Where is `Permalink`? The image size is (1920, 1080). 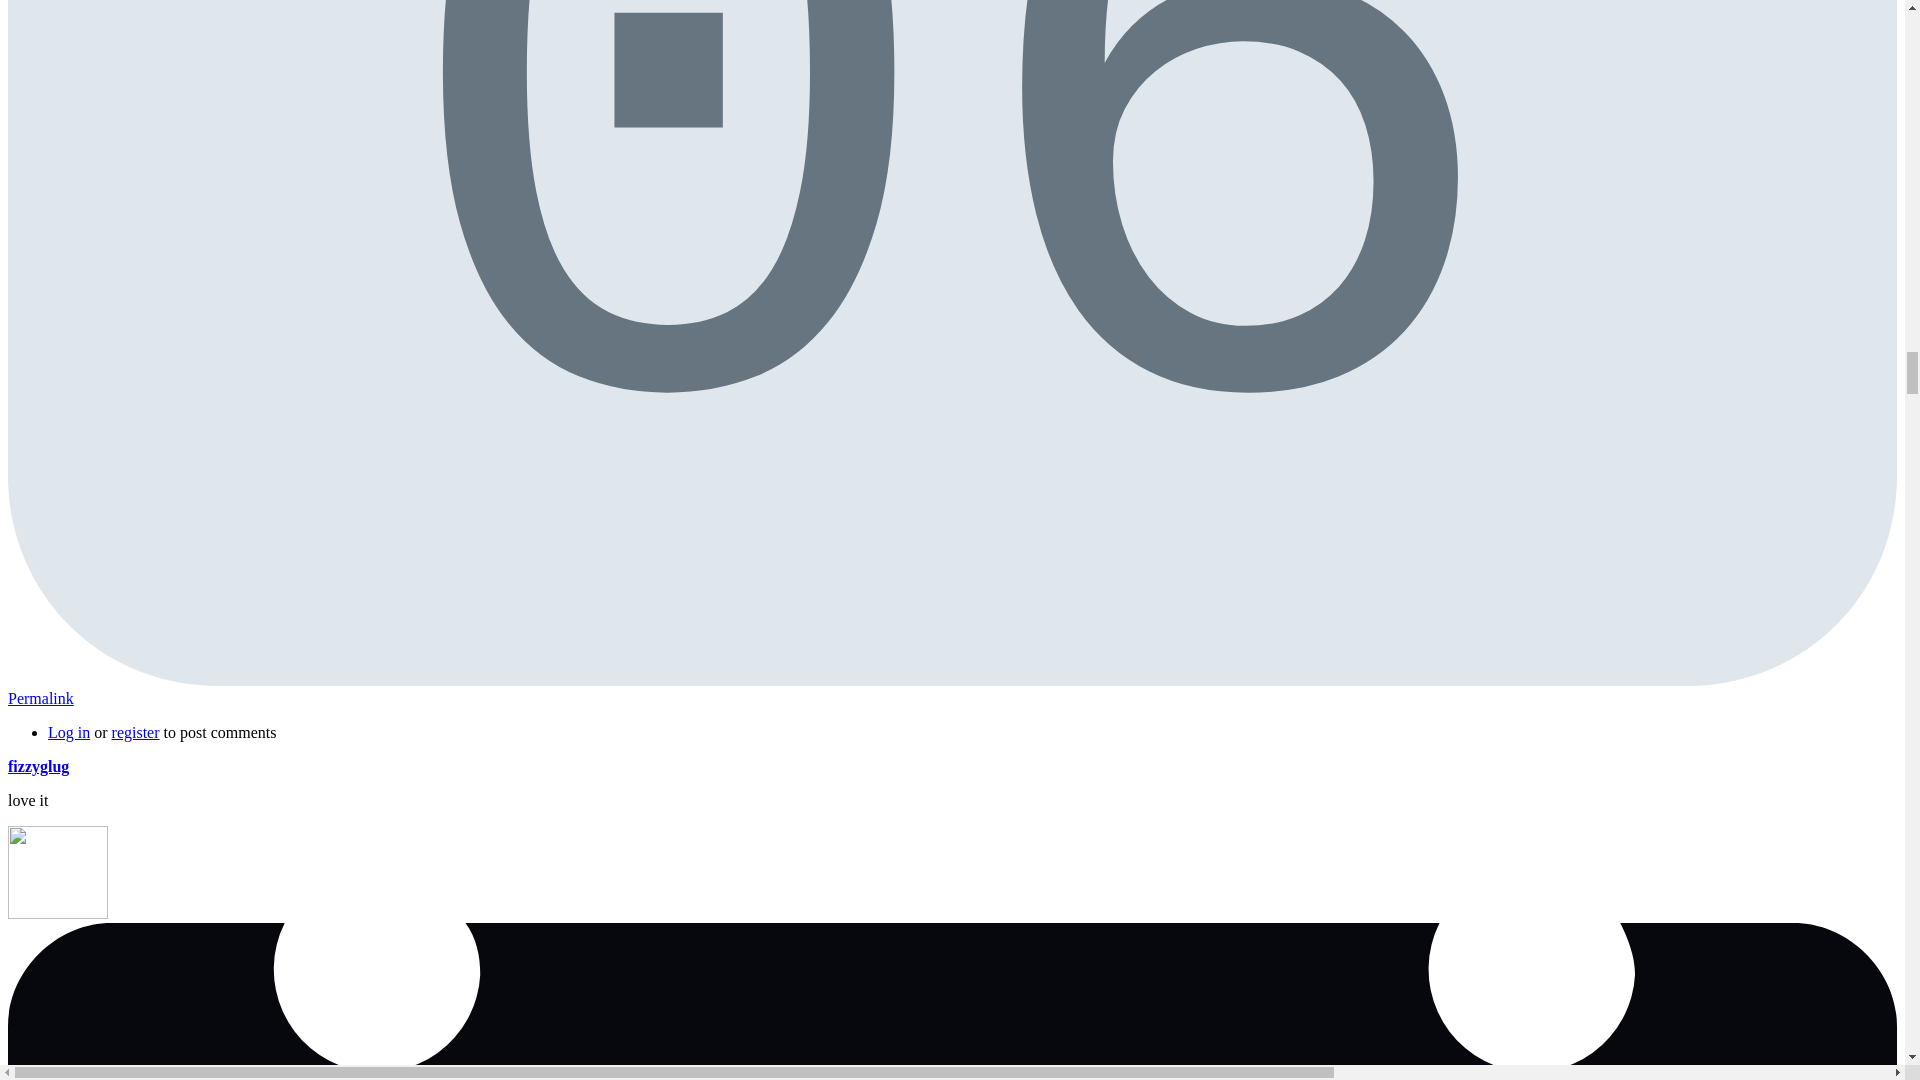 Permalink is located at coordinates (40, 698).